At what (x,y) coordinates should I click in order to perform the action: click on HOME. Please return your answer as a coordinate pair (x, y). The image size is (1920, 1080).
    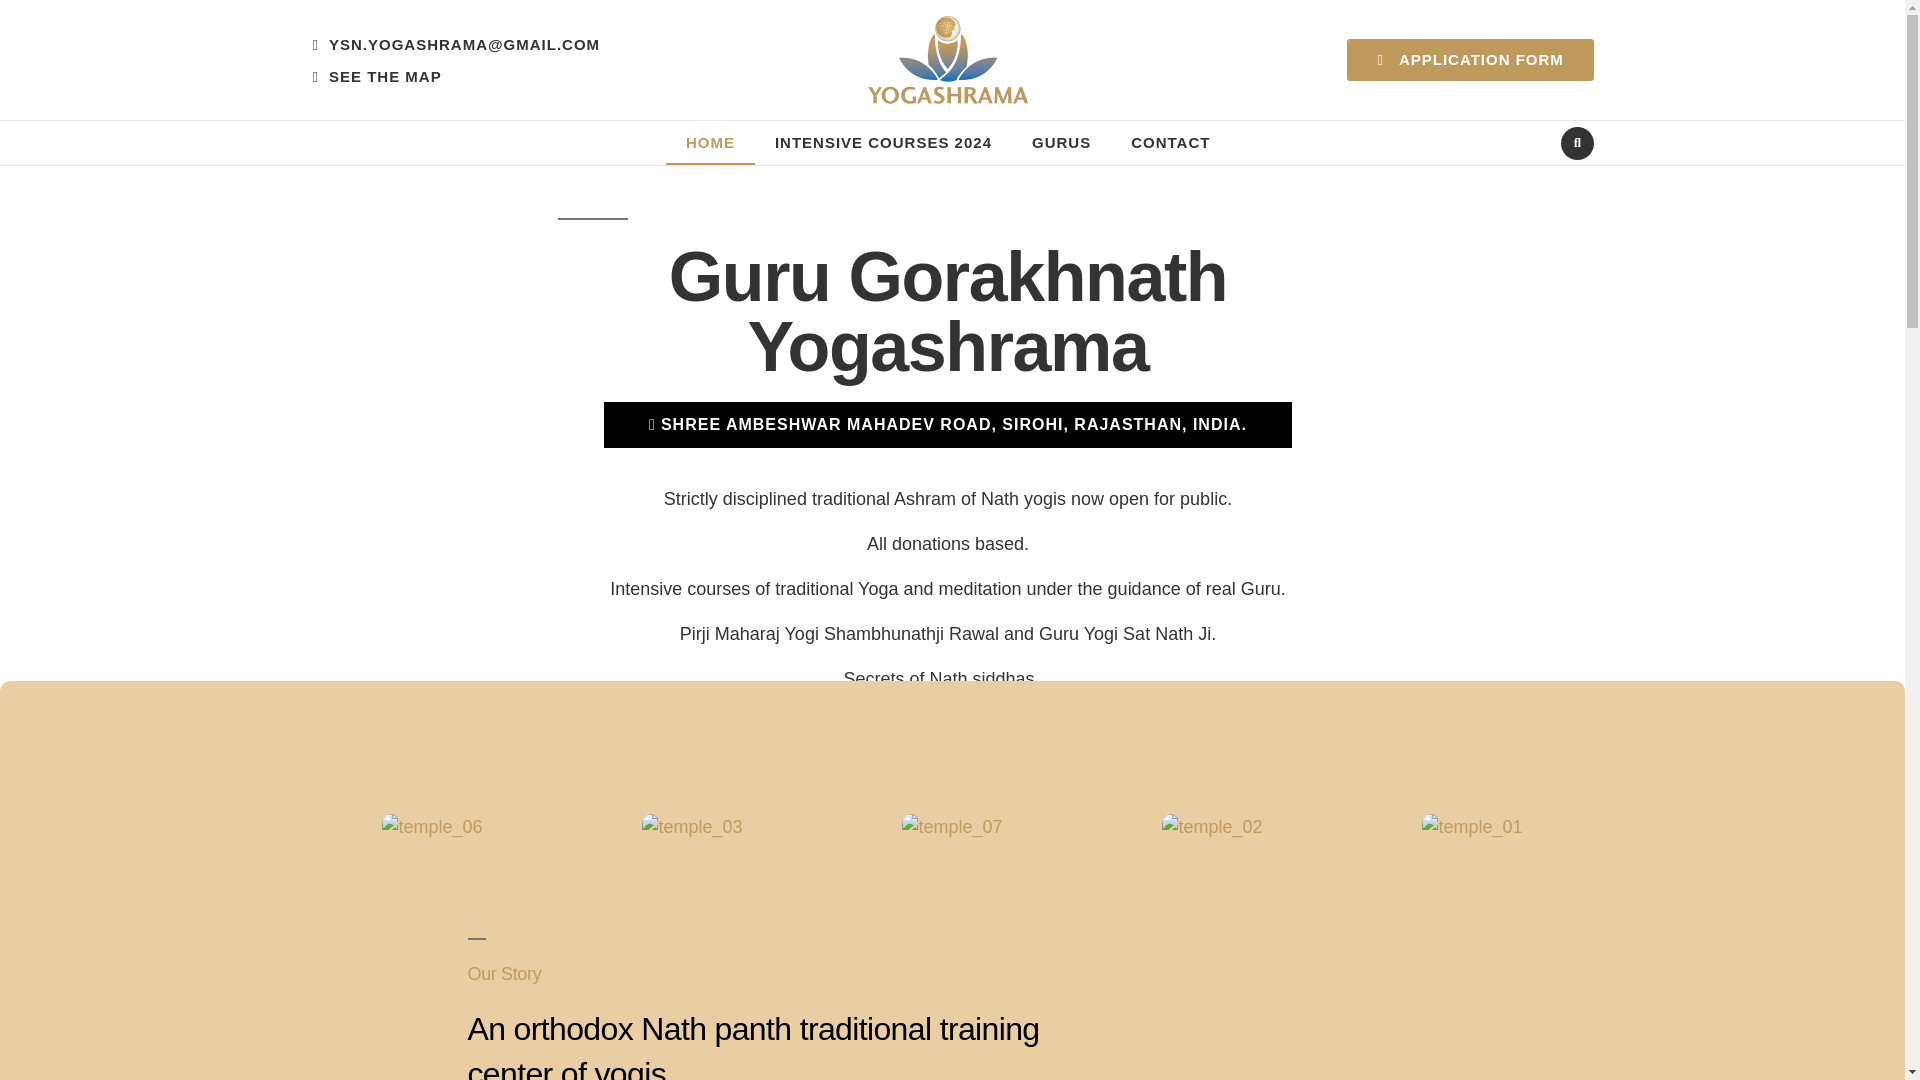
    Looking at the image, I should click on (710, 142).